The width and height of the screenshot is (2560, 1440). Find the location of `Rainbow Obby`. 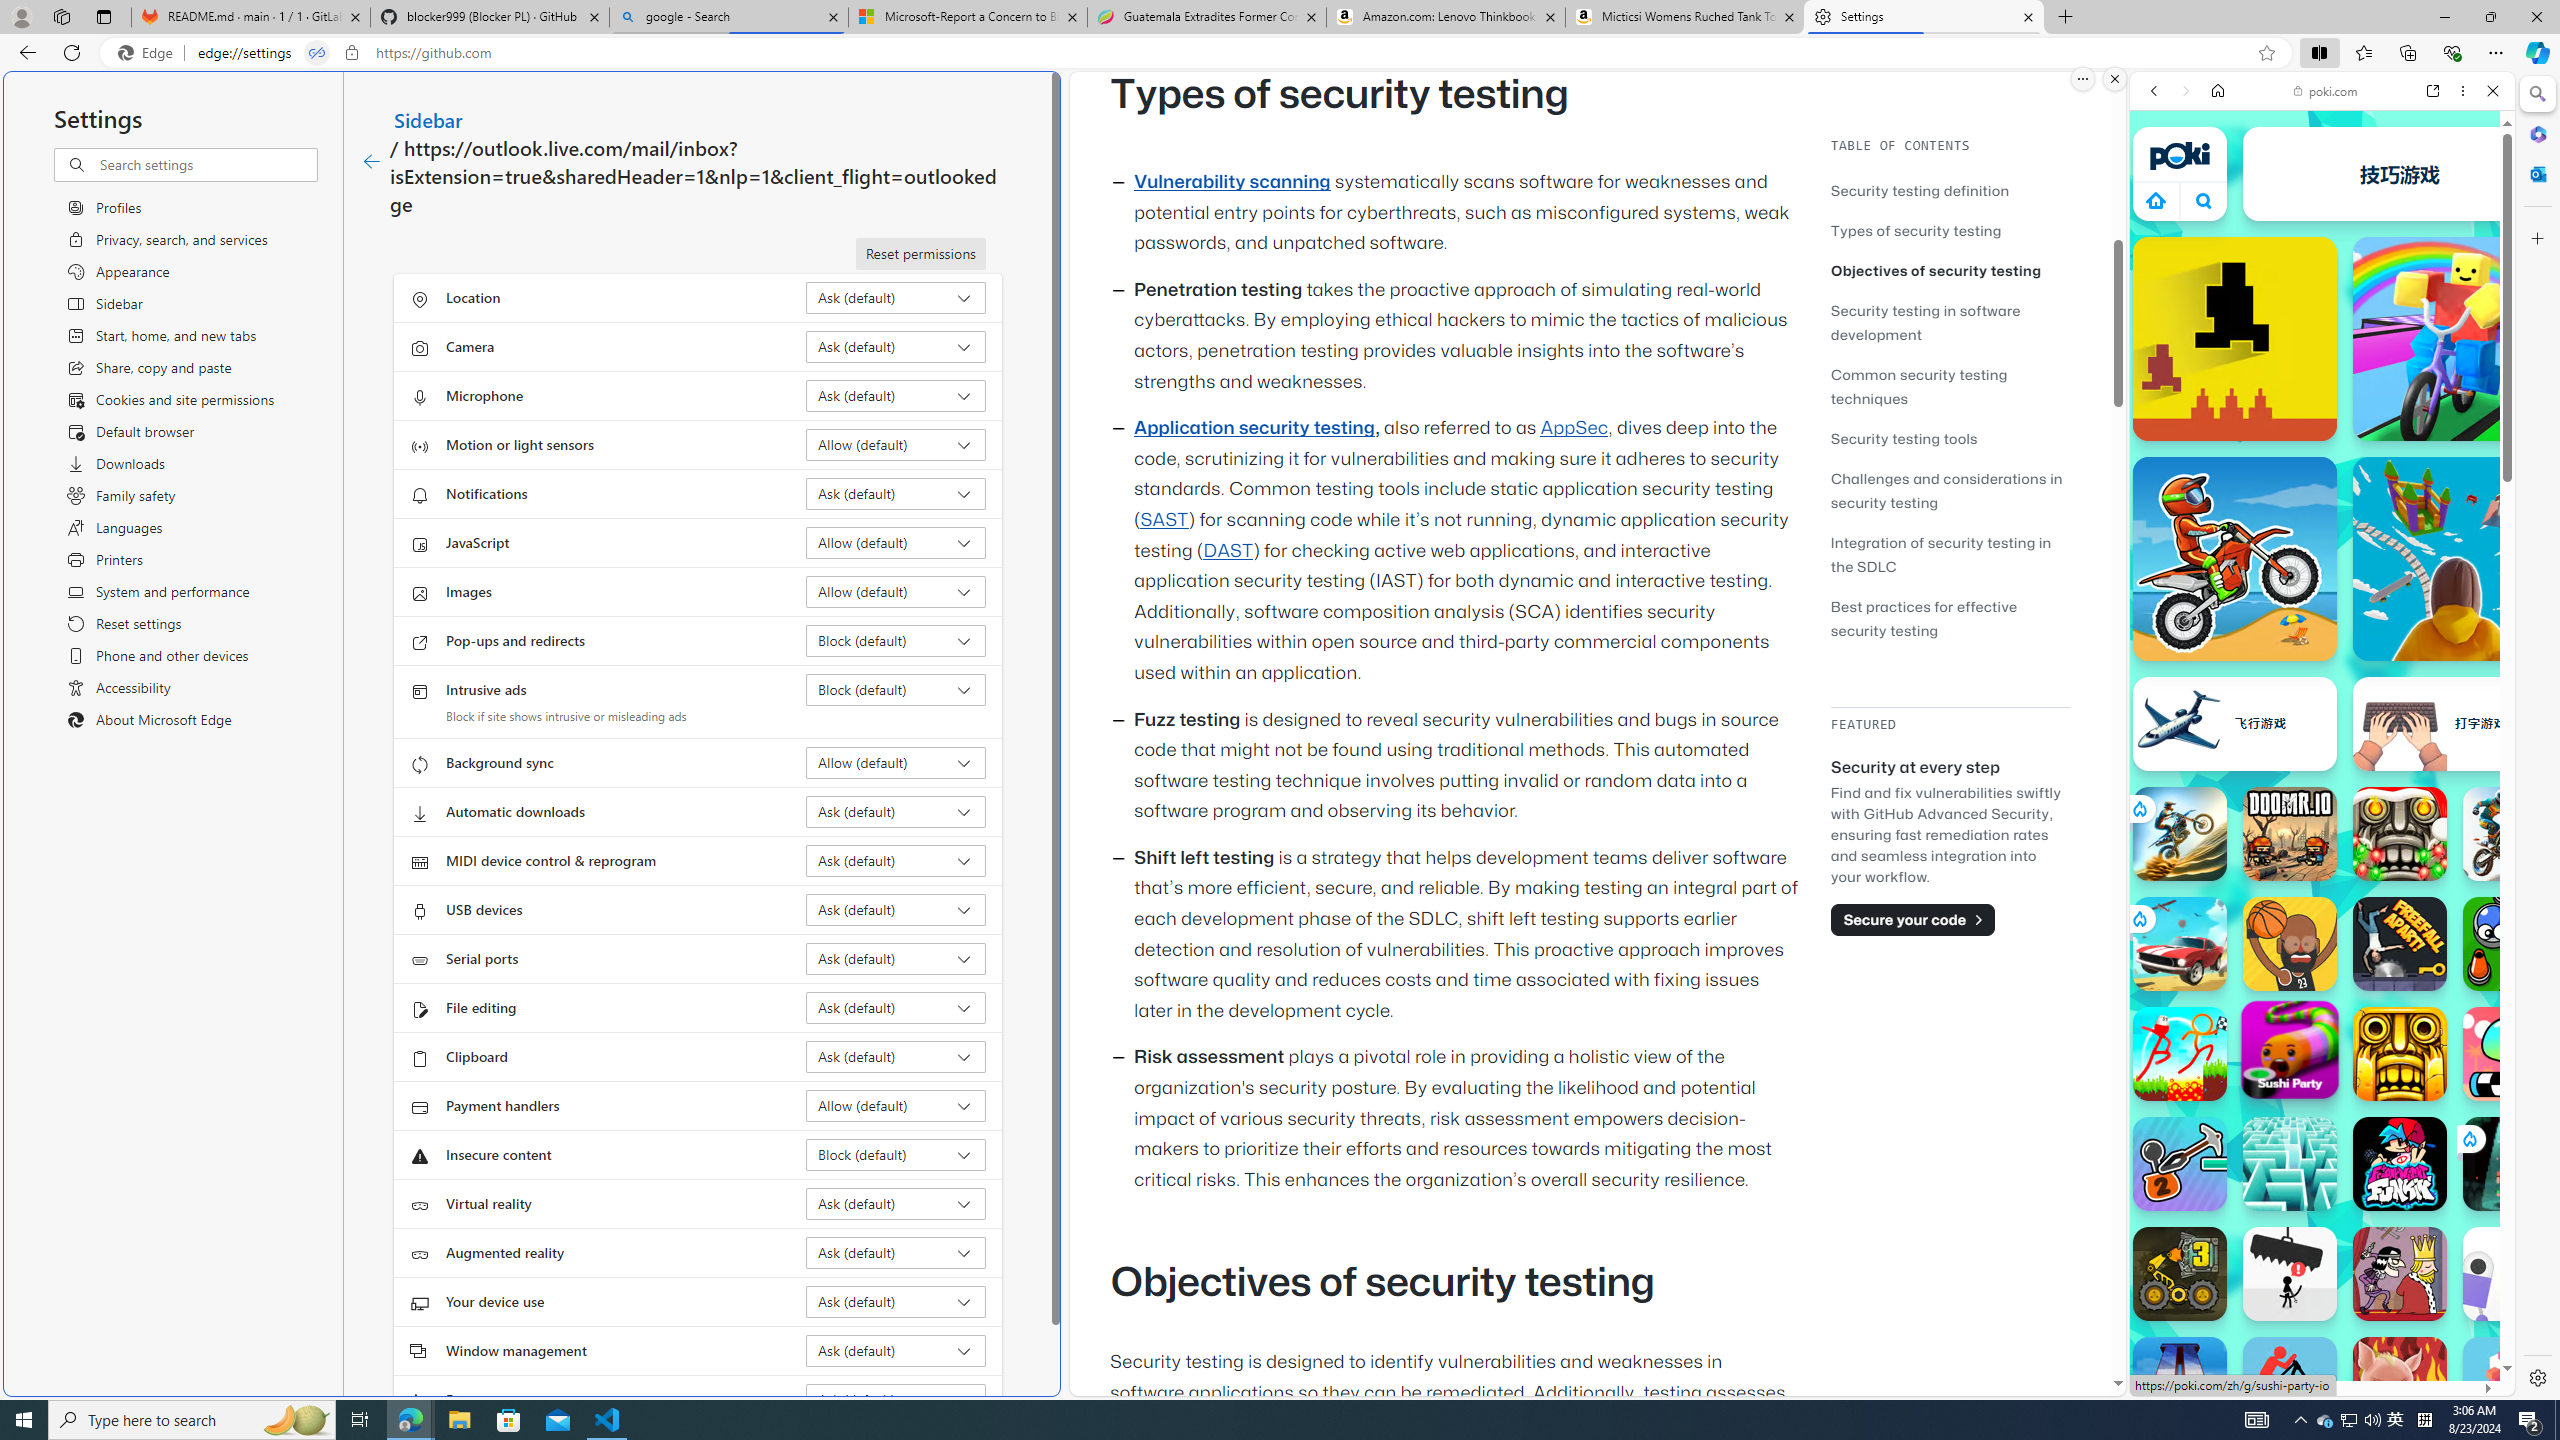

Rainbow Obby is located at coordinates (2454, 338).